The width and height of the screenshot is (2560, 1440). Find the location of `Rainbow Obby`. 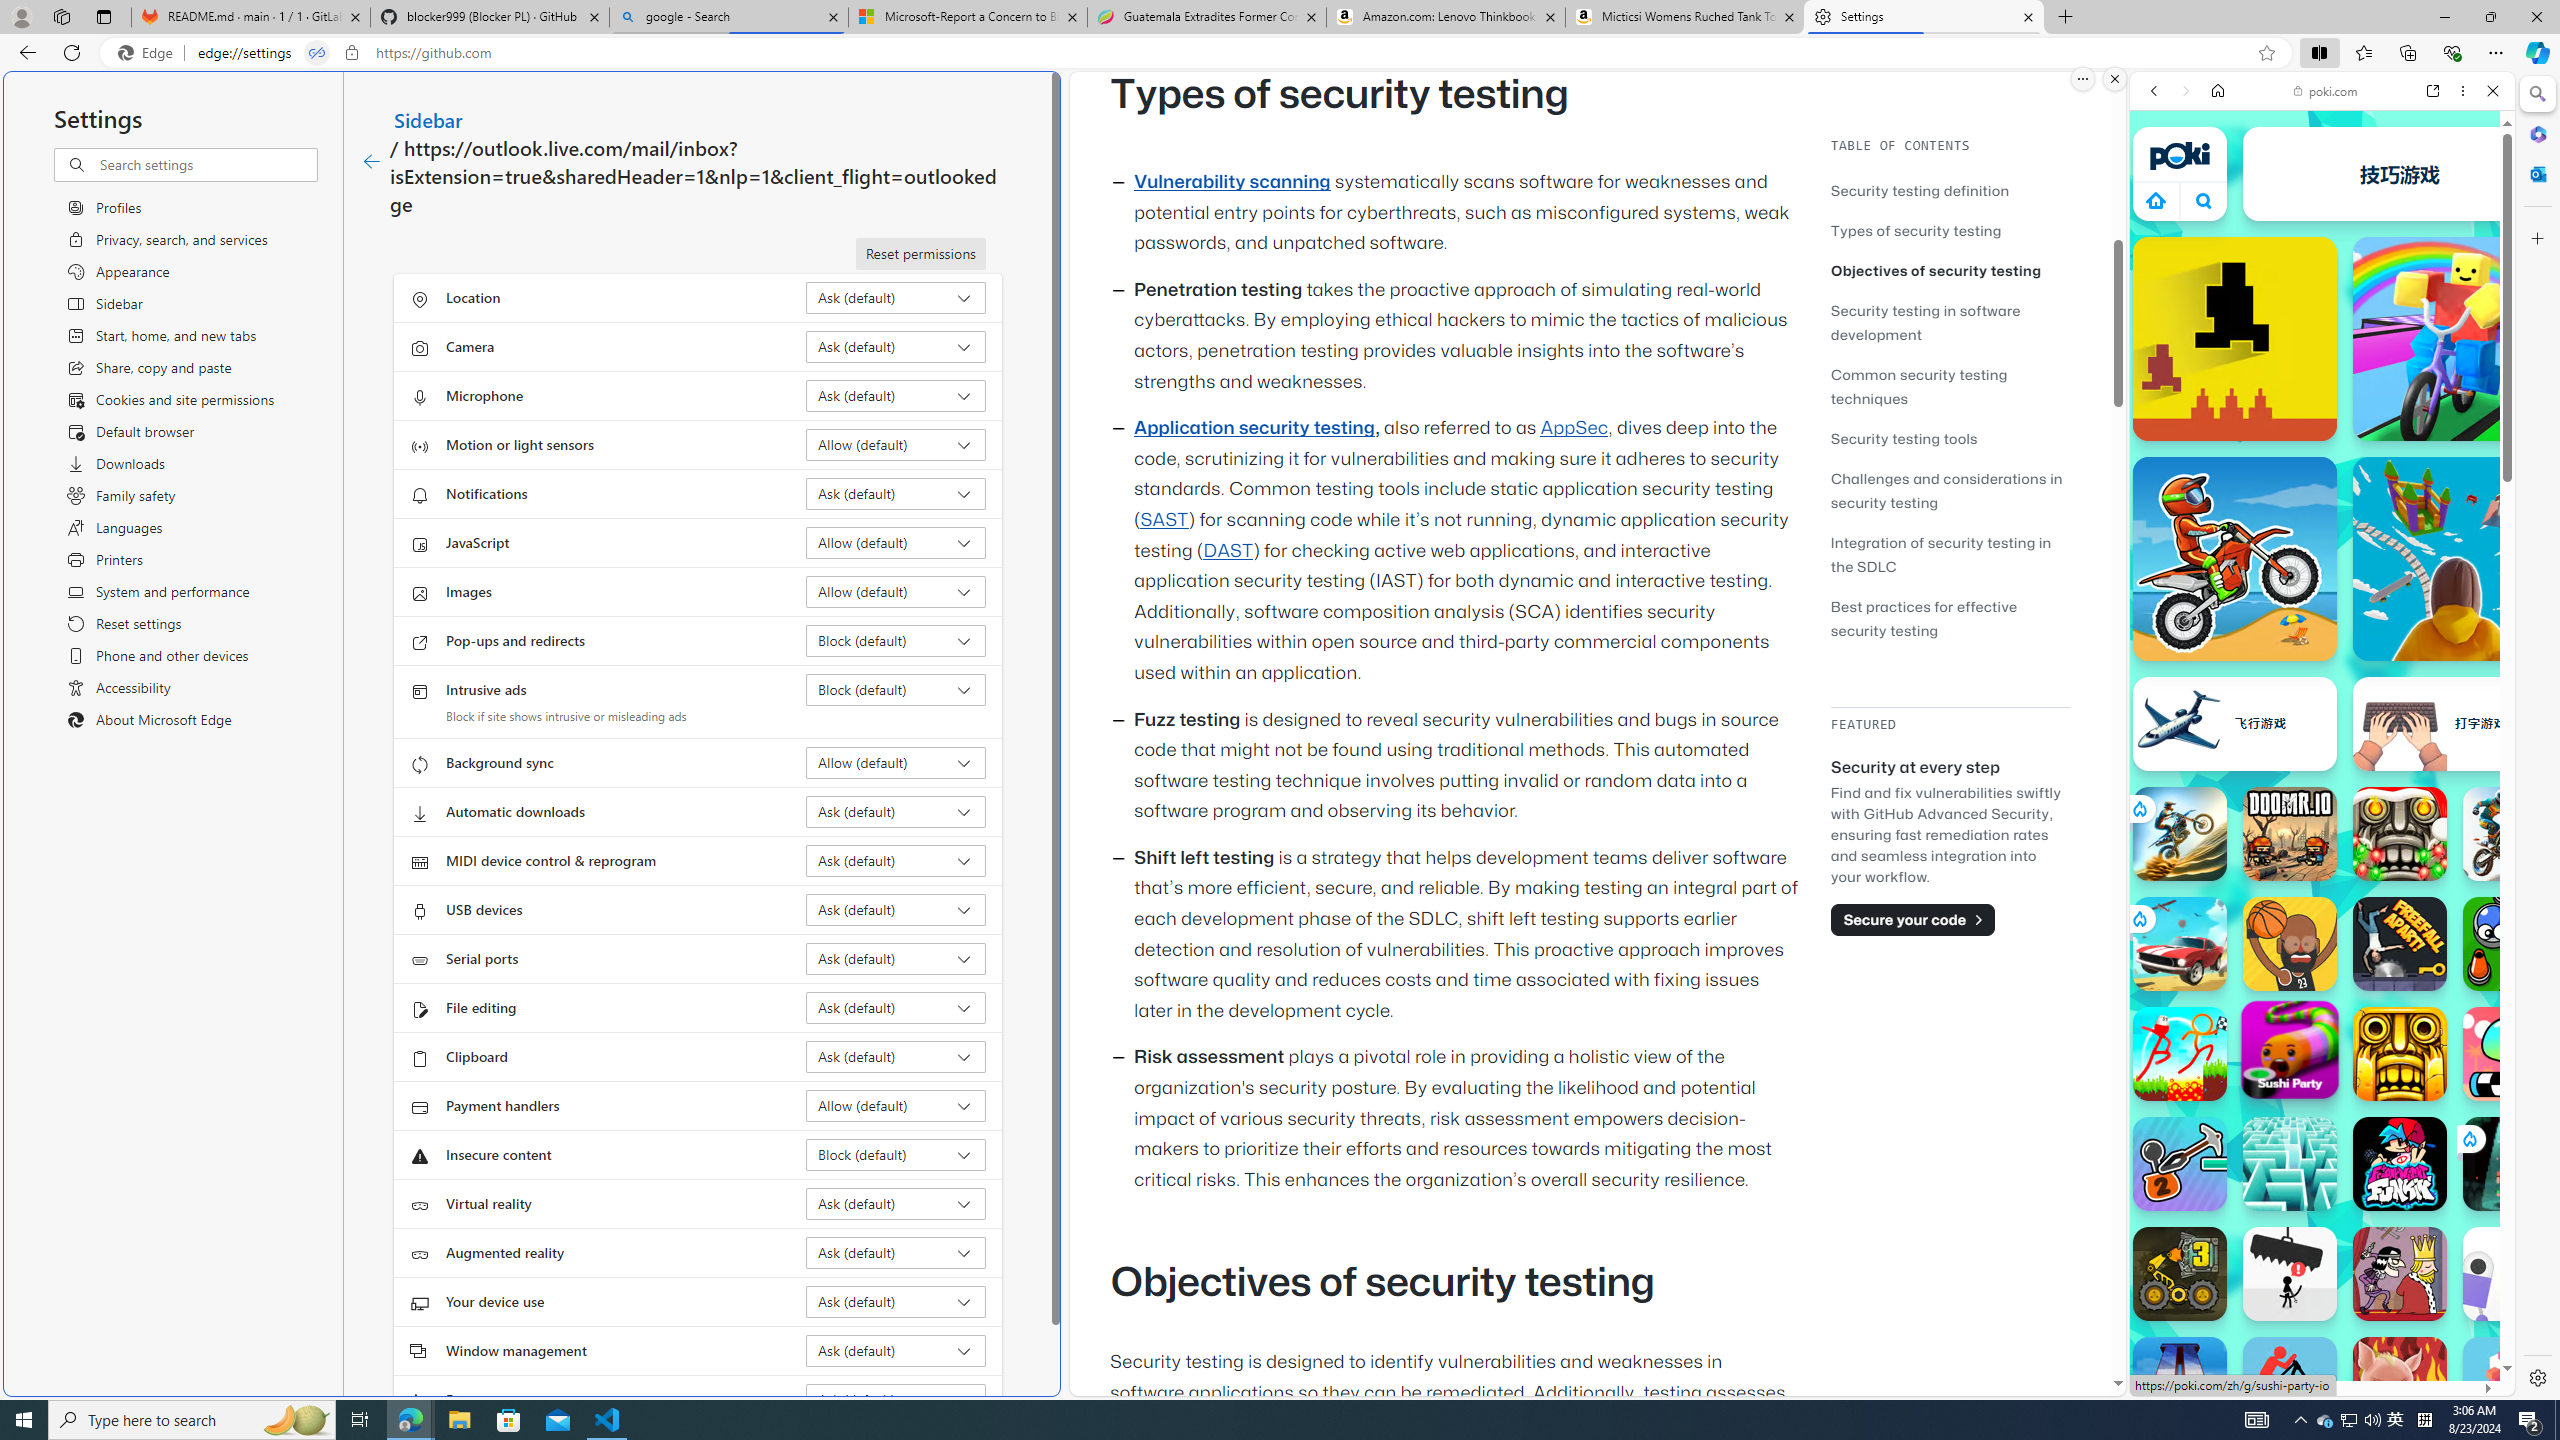

Rainbow Obby is located at coordinates (2454, 338).